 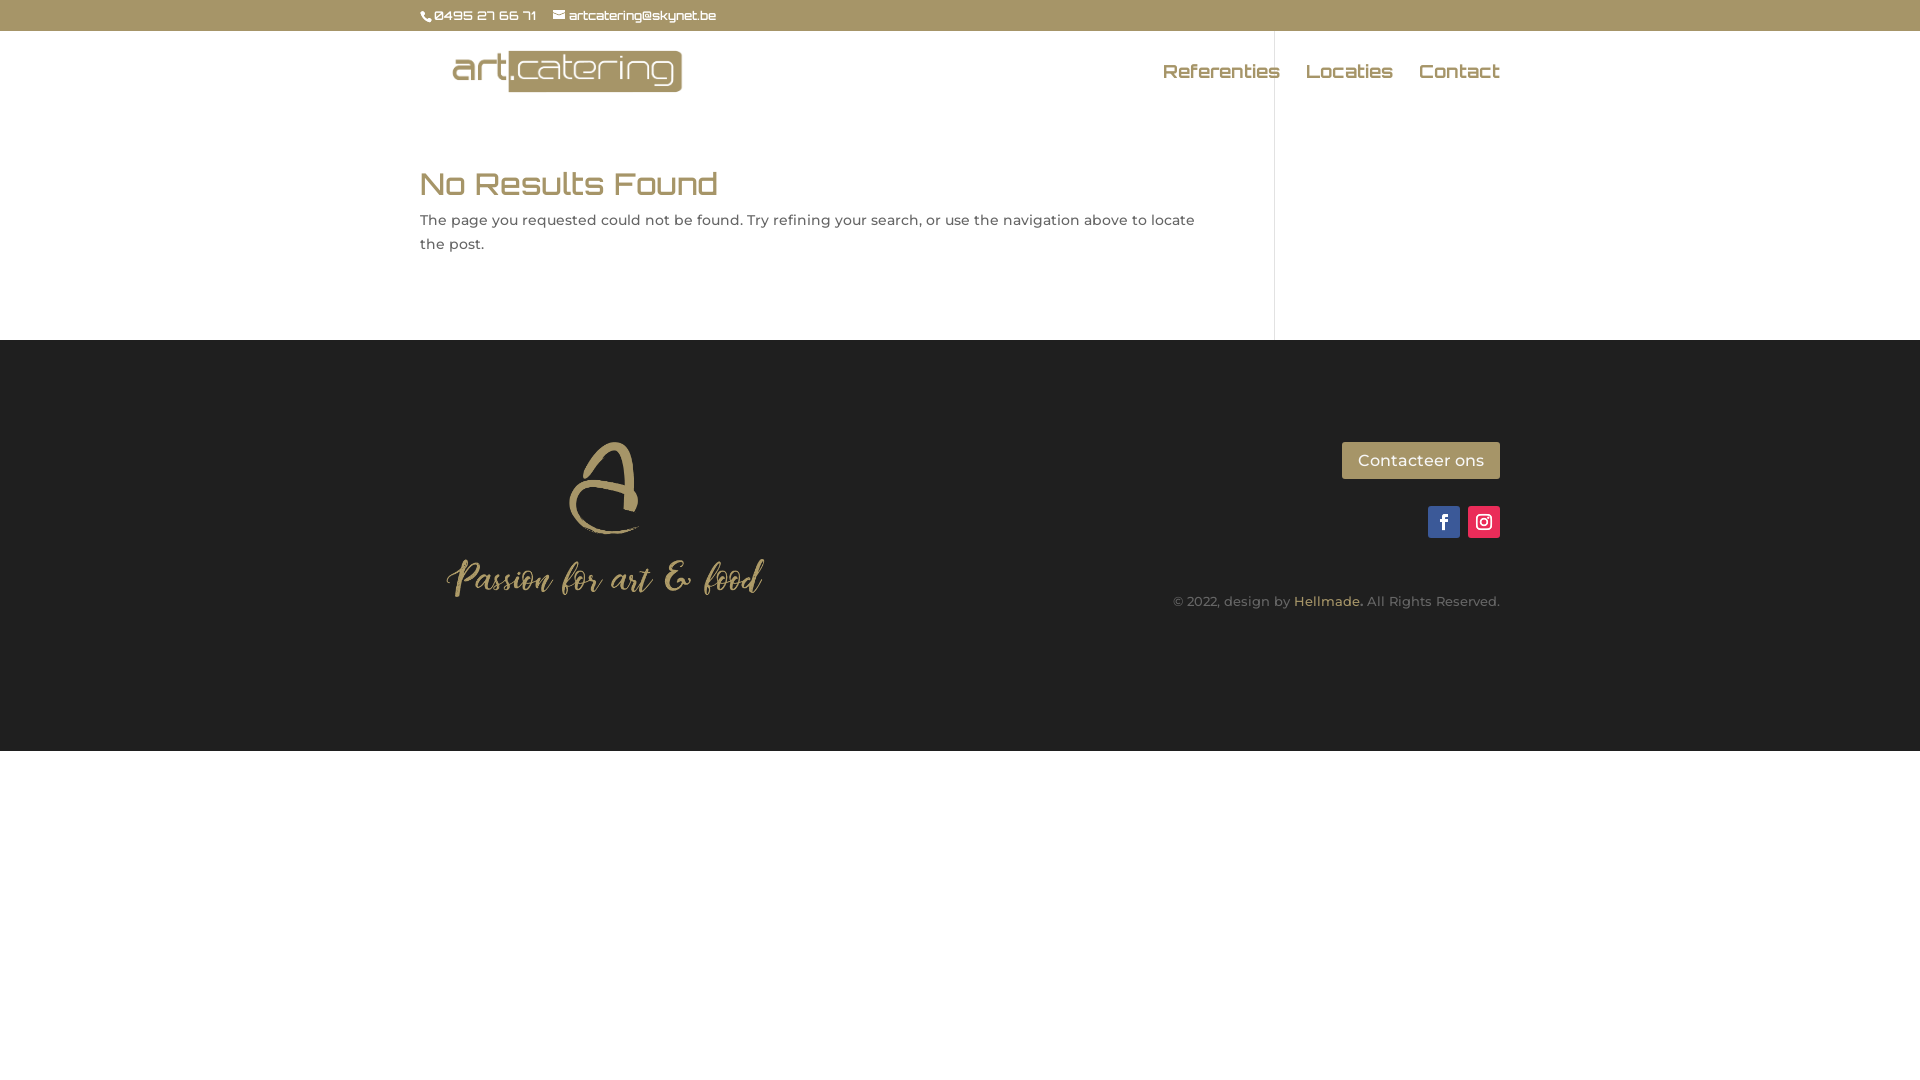 I want to click on Contacteer ons, so click(x=1421, y=460).